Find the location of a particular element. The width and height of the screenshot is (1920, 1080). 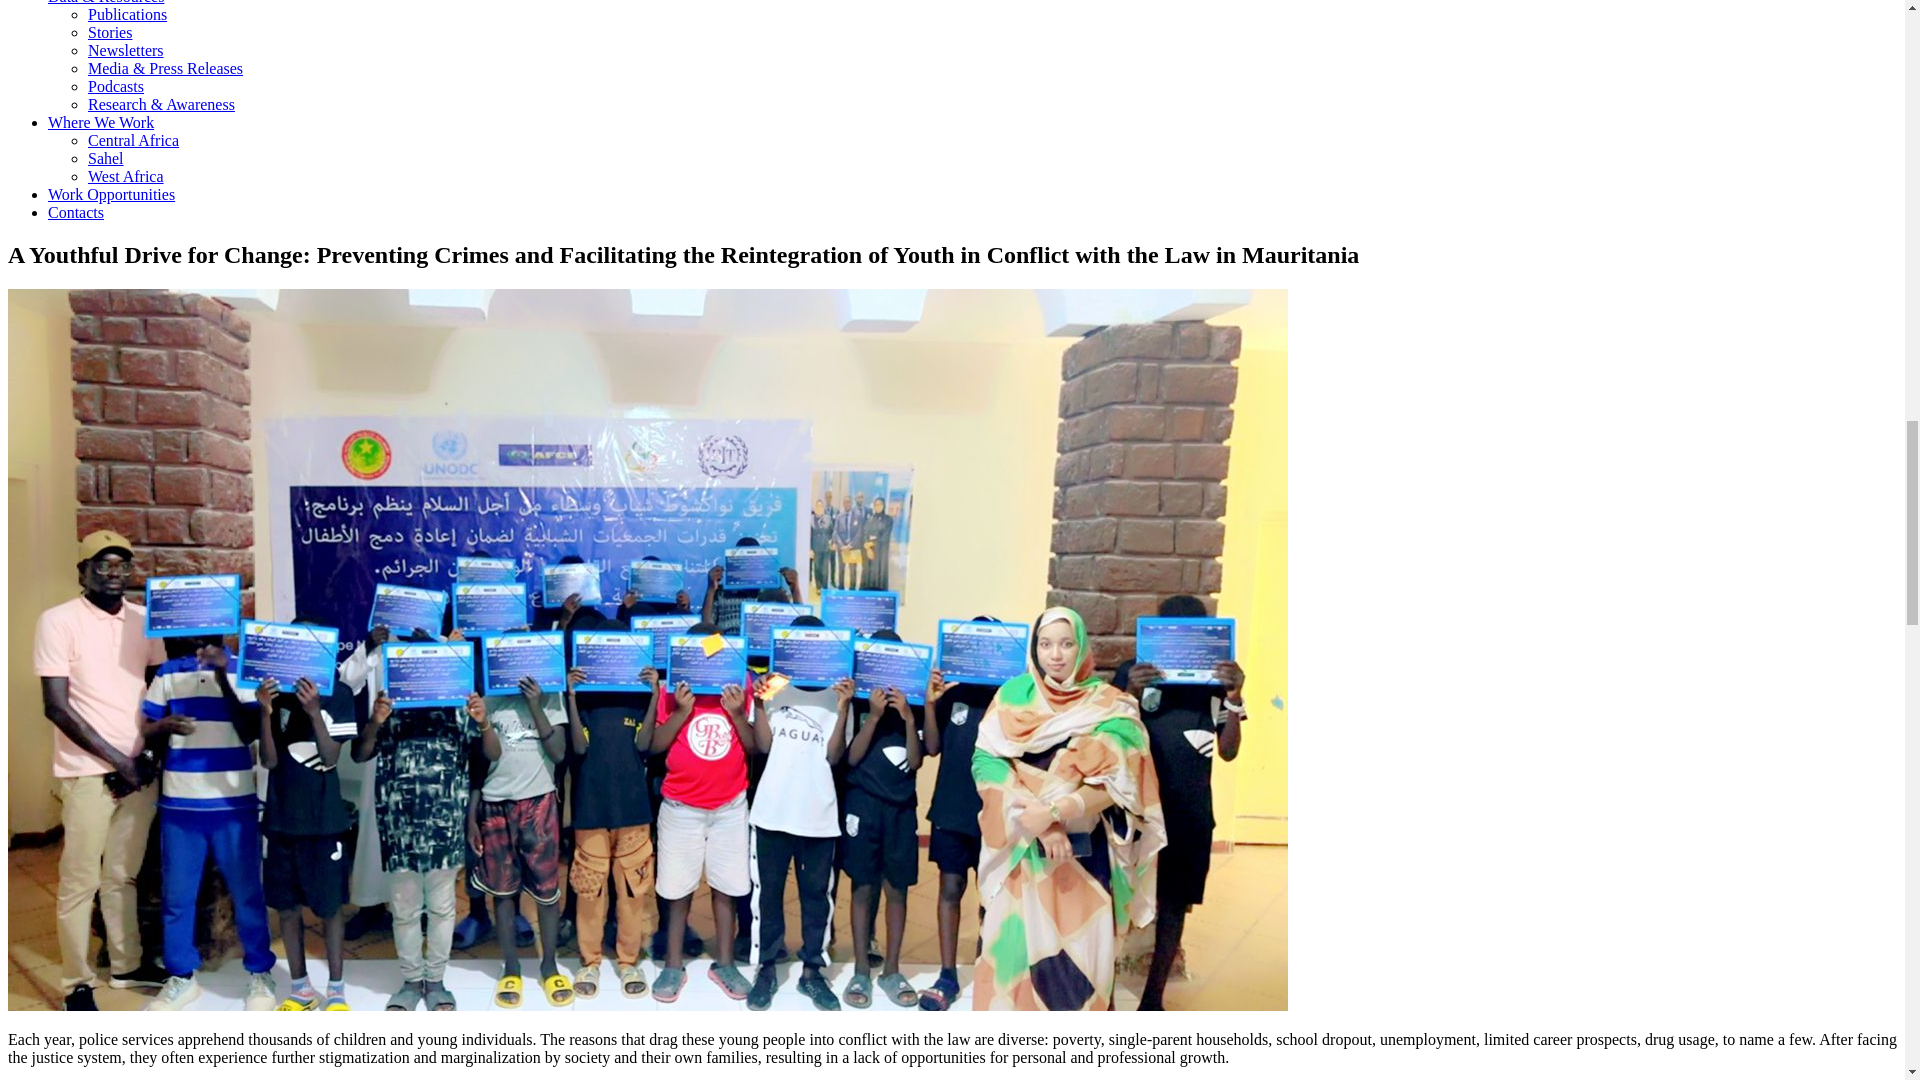

Newsletters is located at coordinates (126, 50).